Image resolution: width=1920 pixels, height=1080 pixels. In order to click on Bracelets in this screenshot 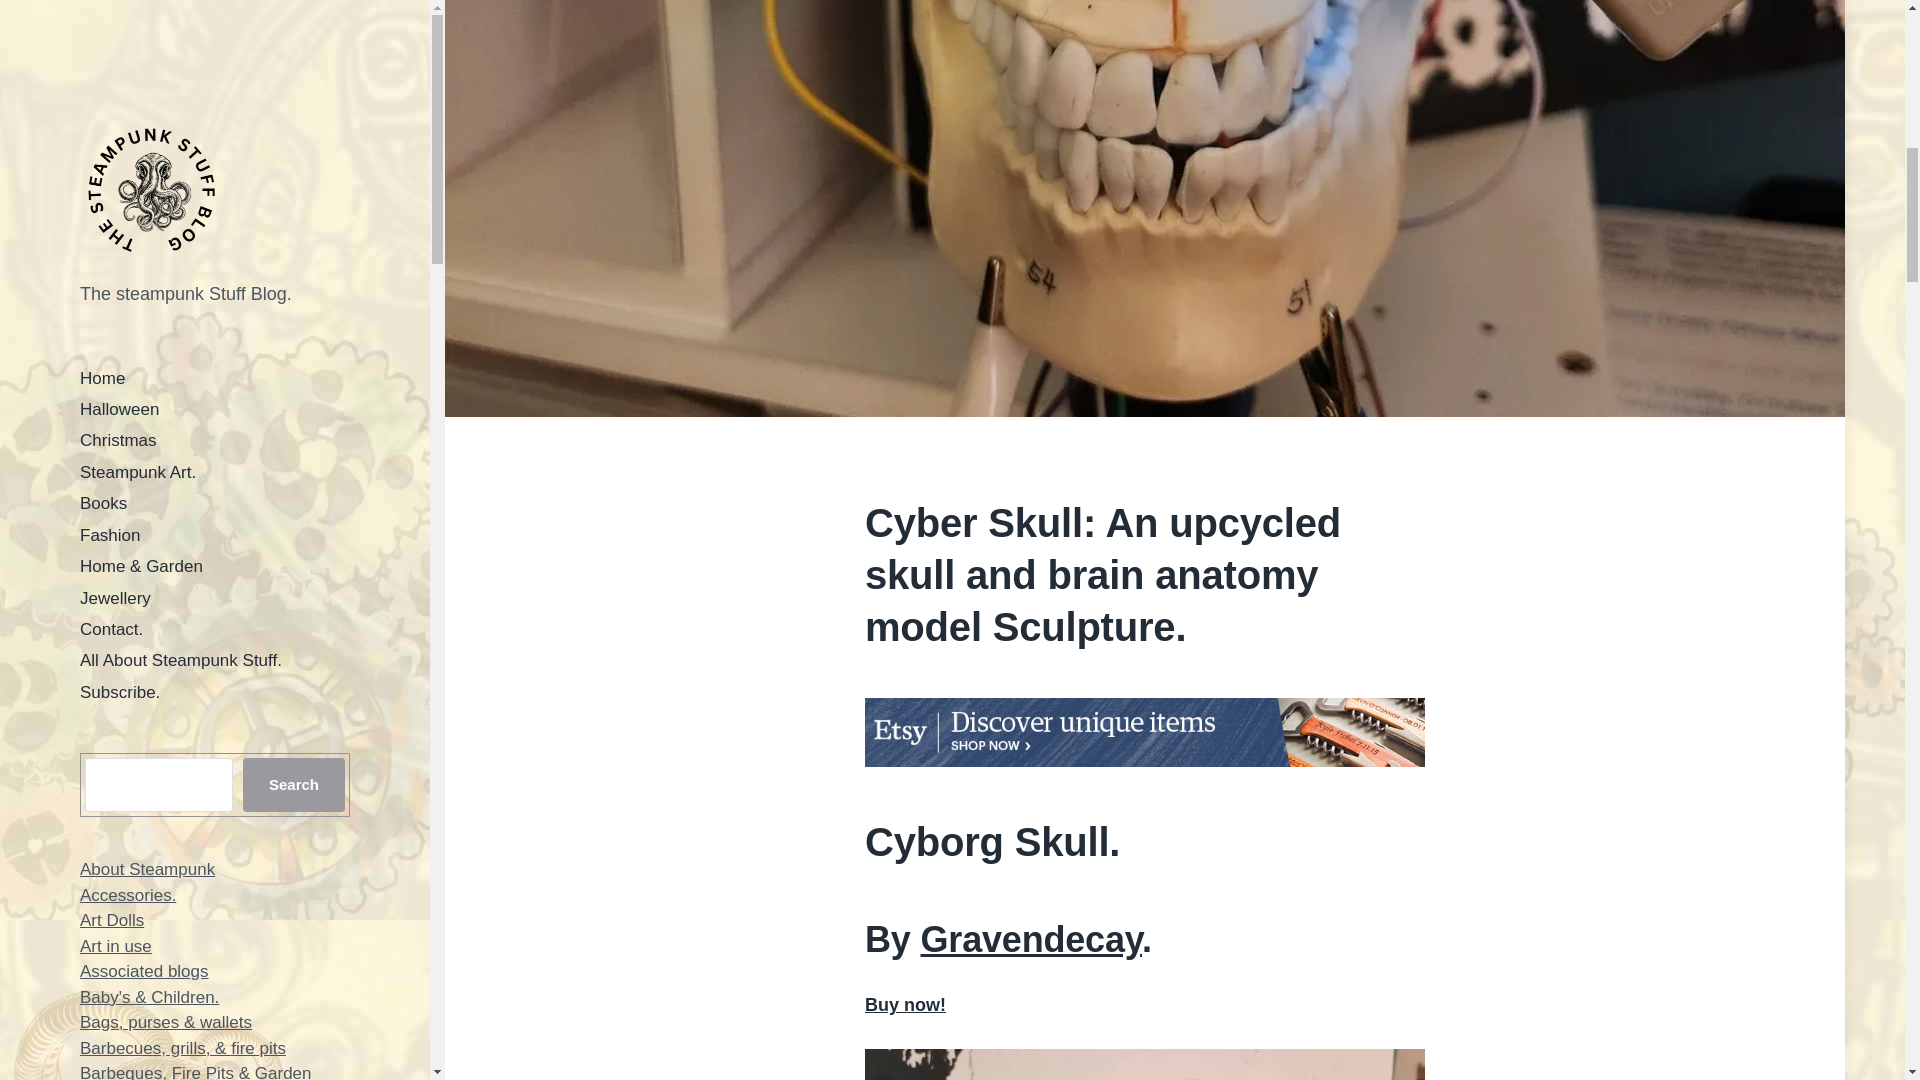, I will do `click(116, 121)`.